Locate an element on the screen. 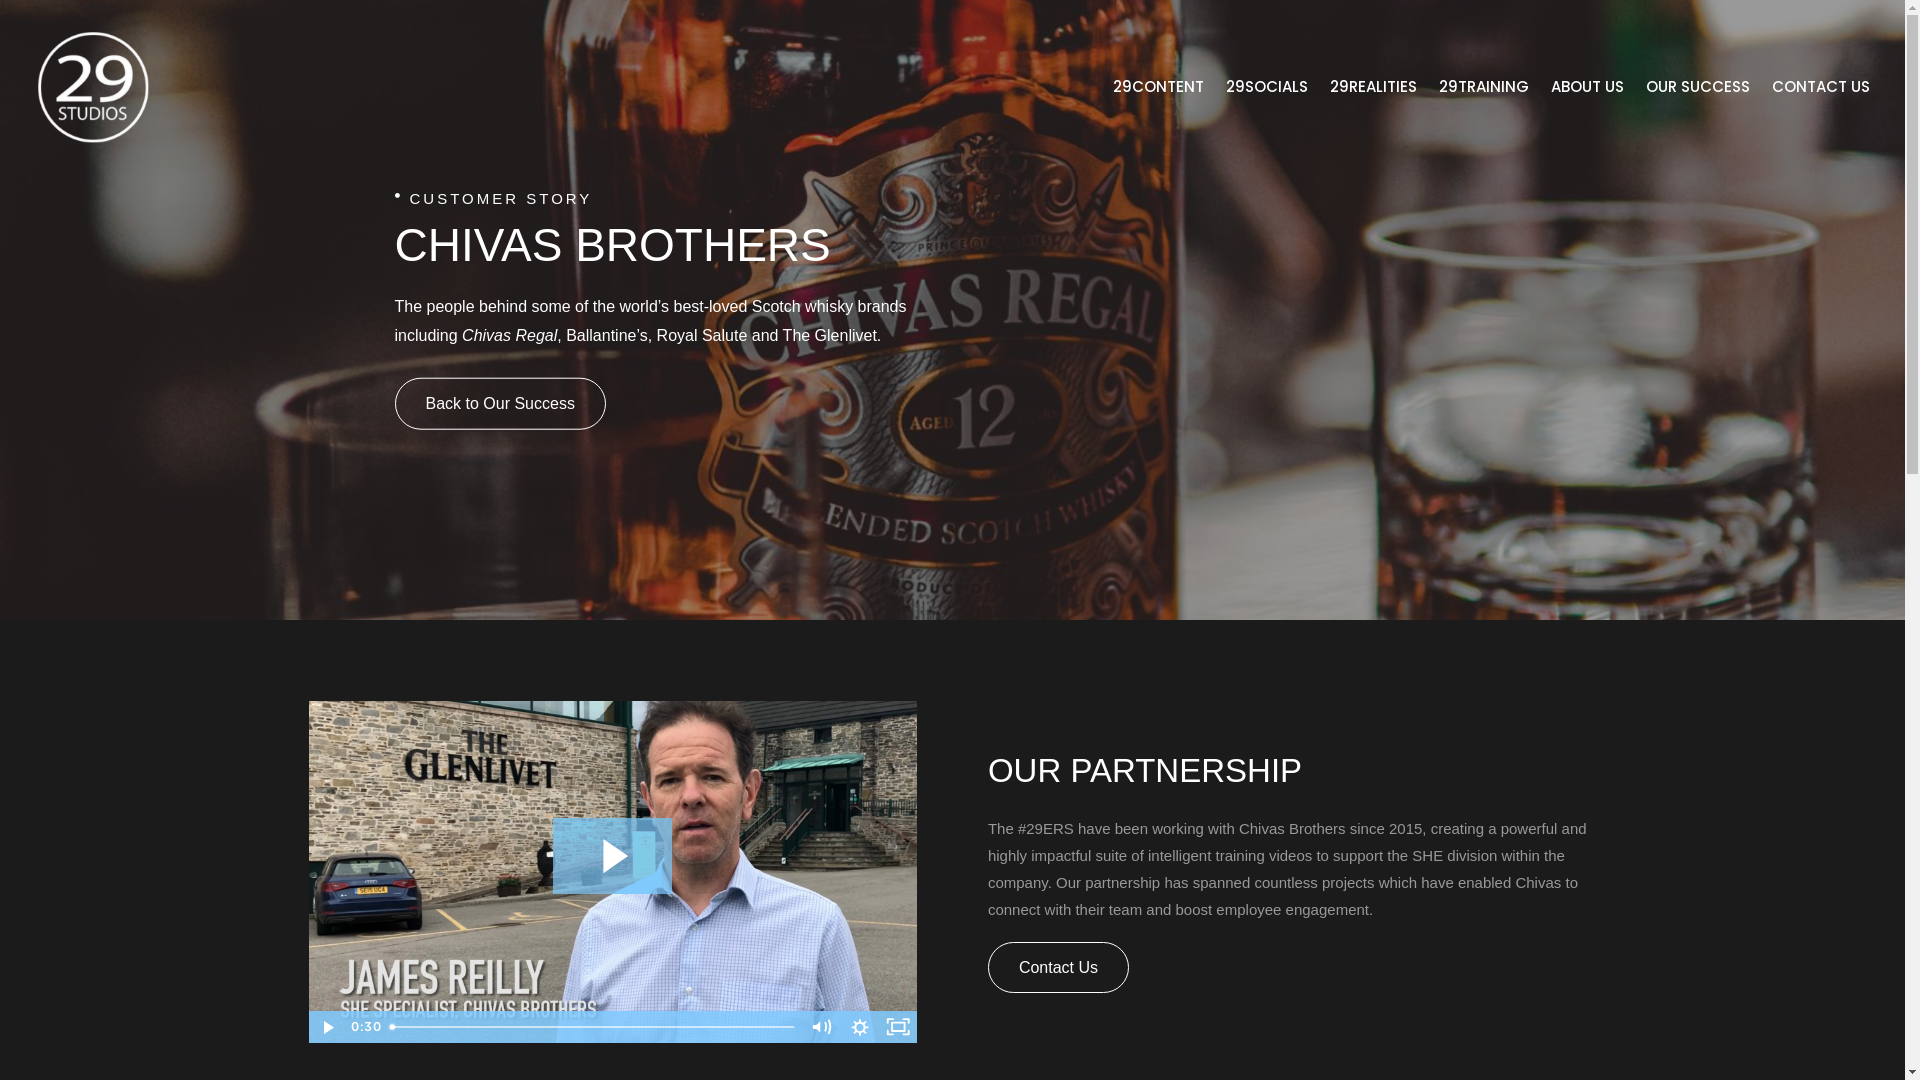  Contact Us is located at coordinates (1058, 968).